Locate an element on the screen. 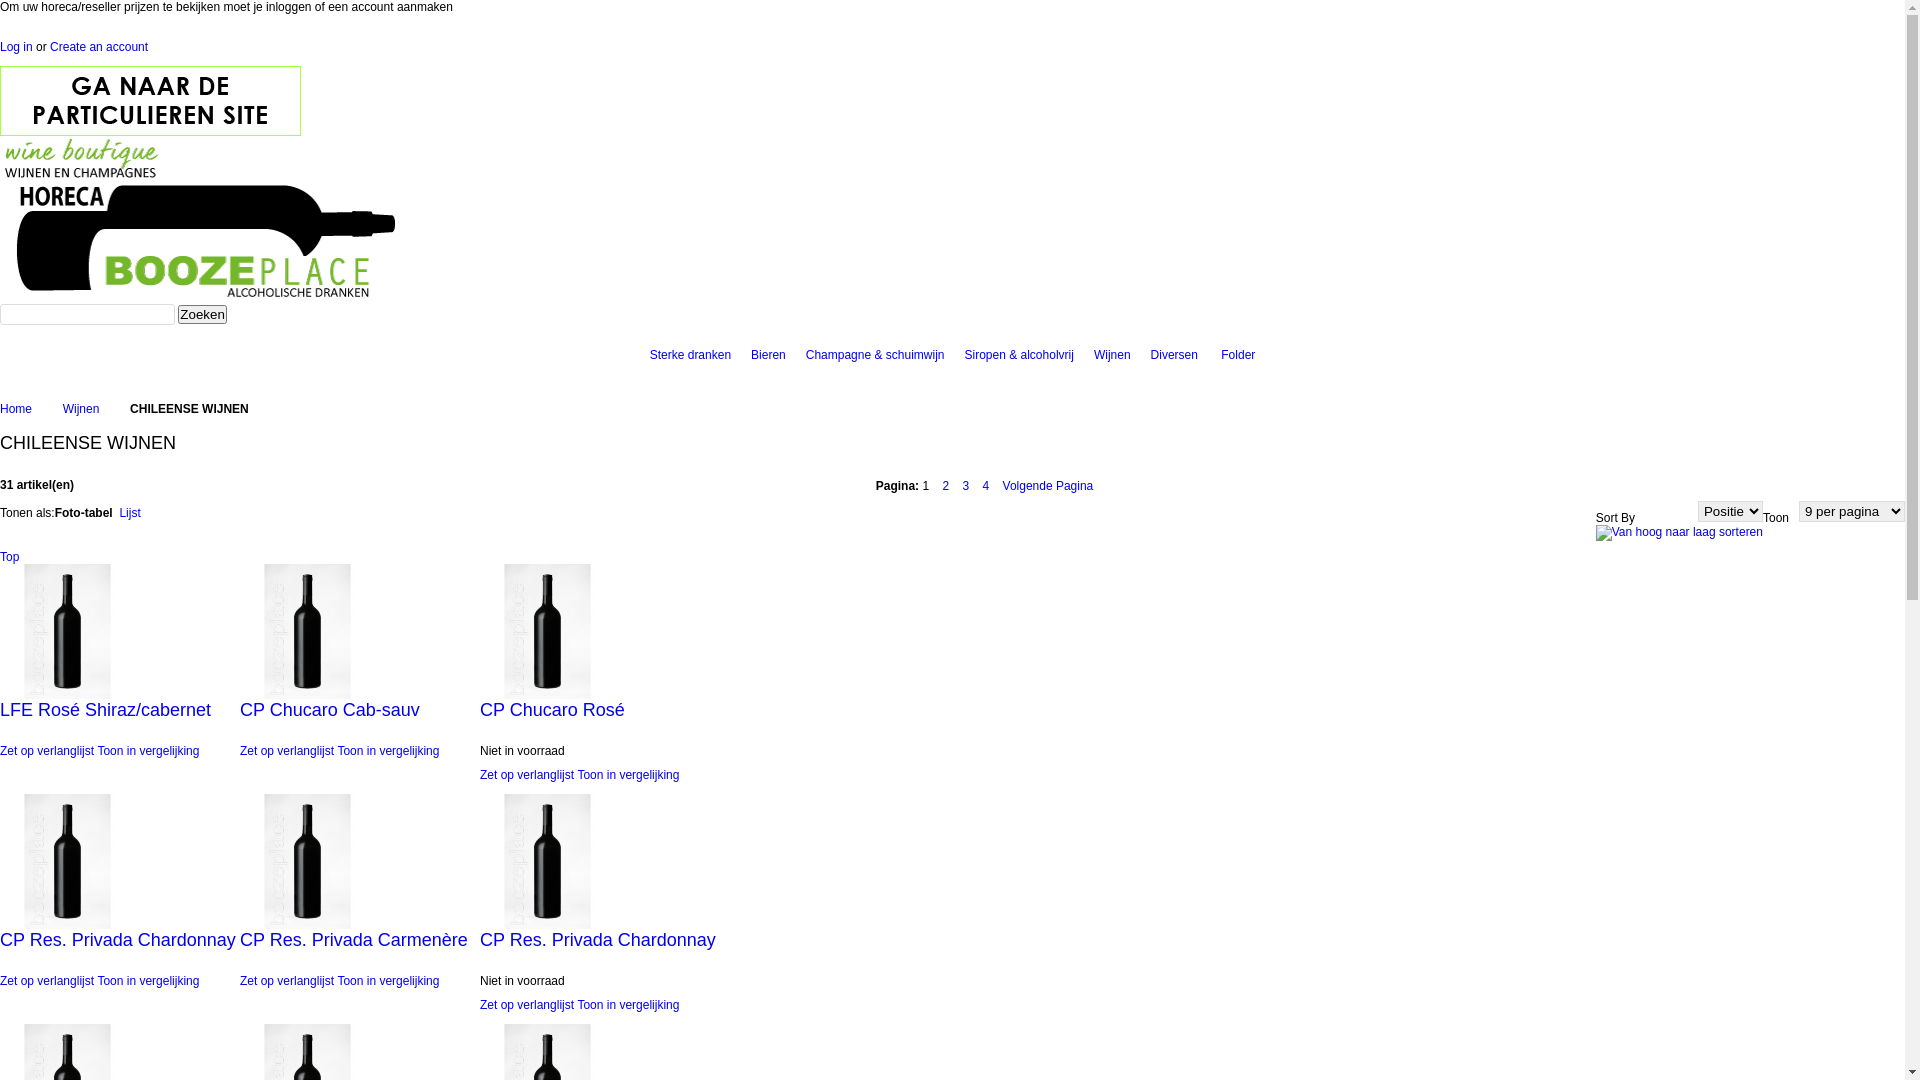 This screenshot has height=1080, width=1920. Toon in vergelijking is located at coordinates (628, 1005).